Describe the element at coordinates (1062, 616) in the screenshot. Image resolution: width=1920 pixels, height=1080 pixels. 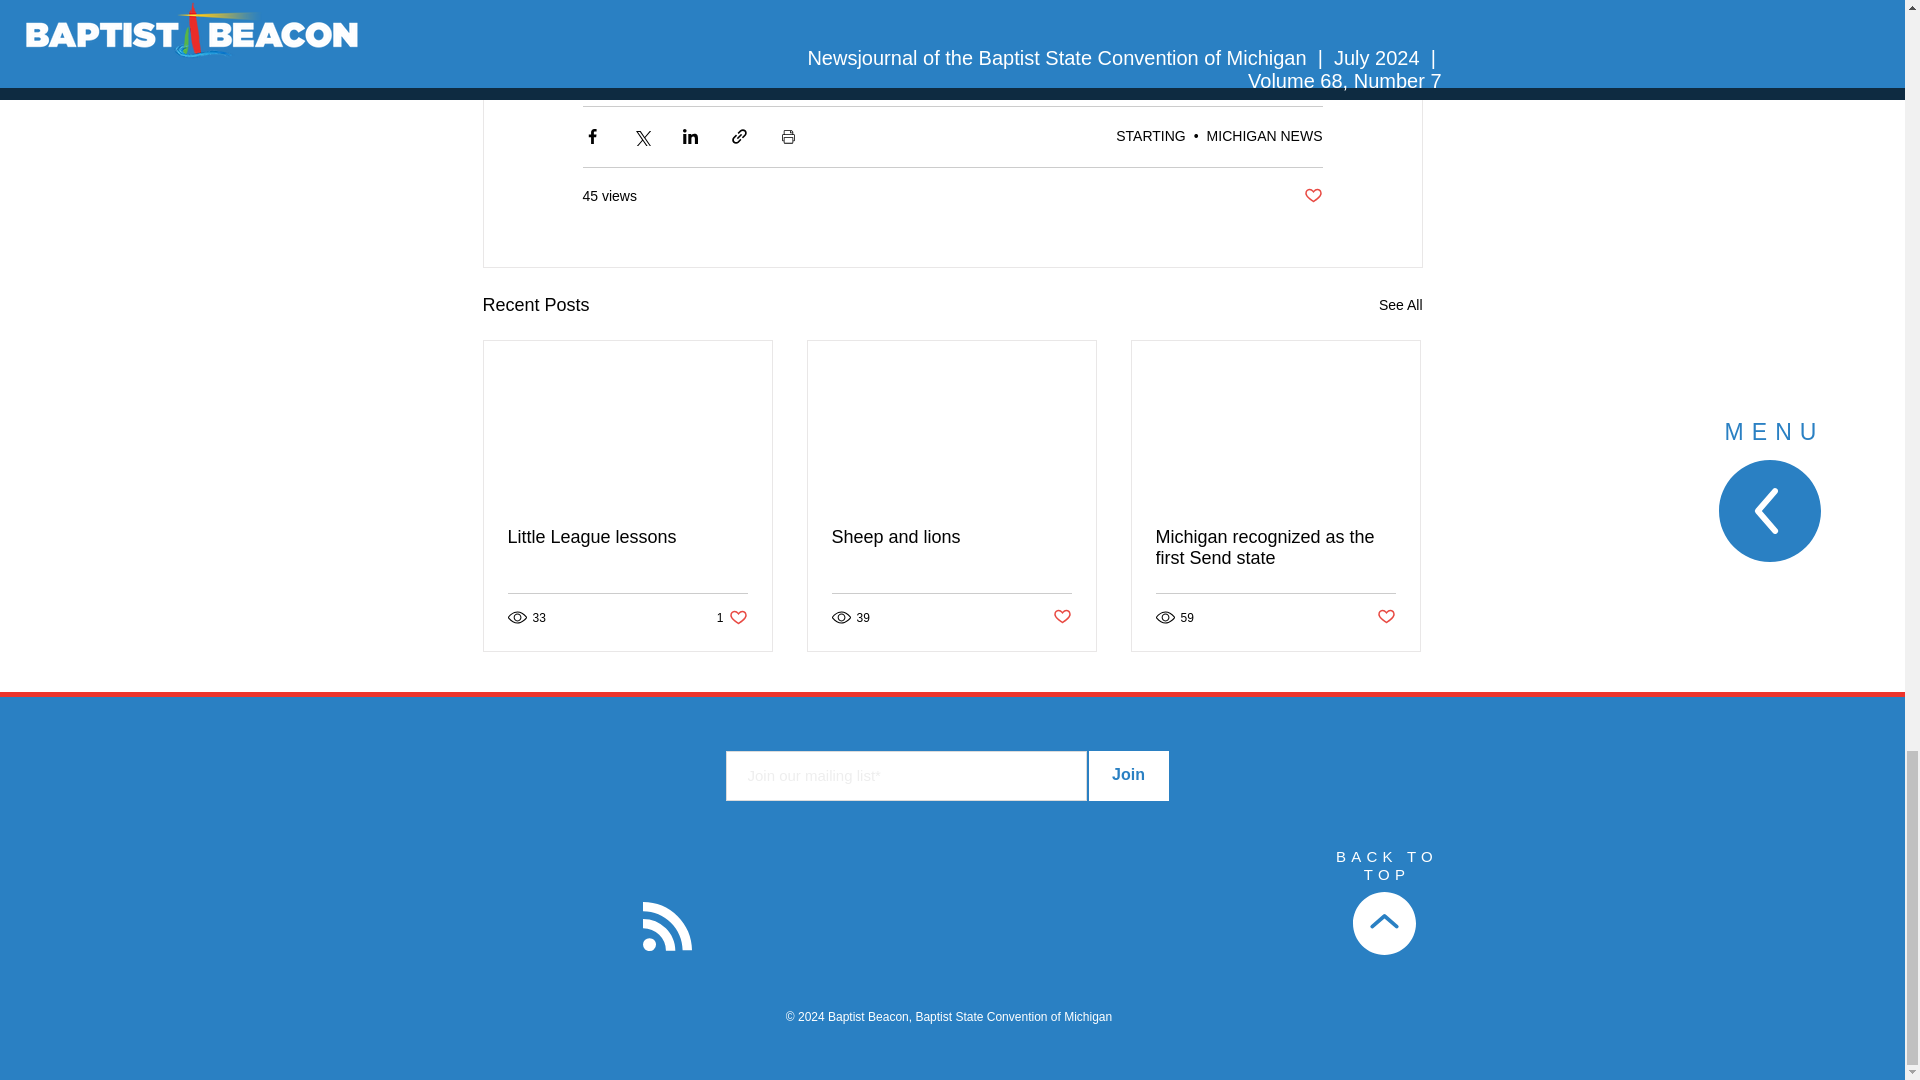
I see `Sheep and lions` at that location.